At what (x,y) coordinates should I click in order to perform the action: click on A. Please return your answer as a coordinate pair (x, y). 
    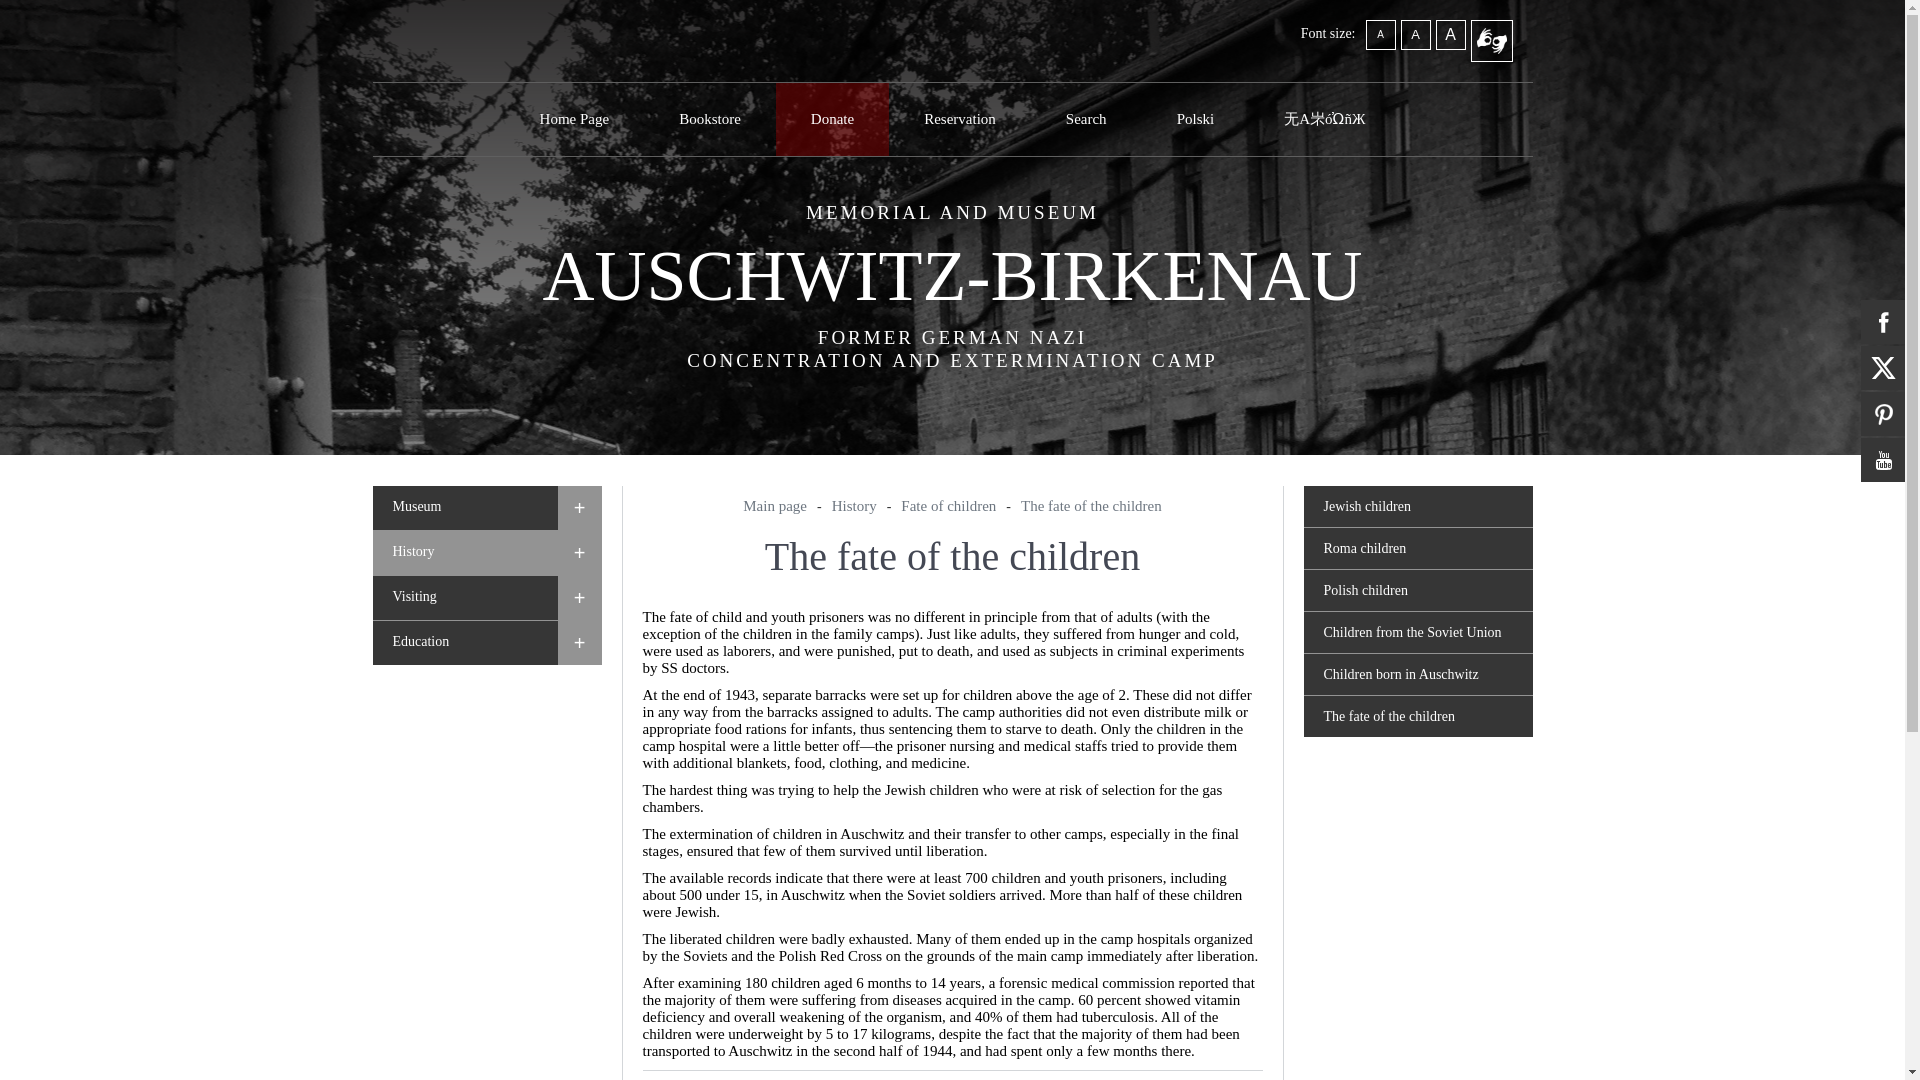
    Looking at the image, I should click on (1451, 34).